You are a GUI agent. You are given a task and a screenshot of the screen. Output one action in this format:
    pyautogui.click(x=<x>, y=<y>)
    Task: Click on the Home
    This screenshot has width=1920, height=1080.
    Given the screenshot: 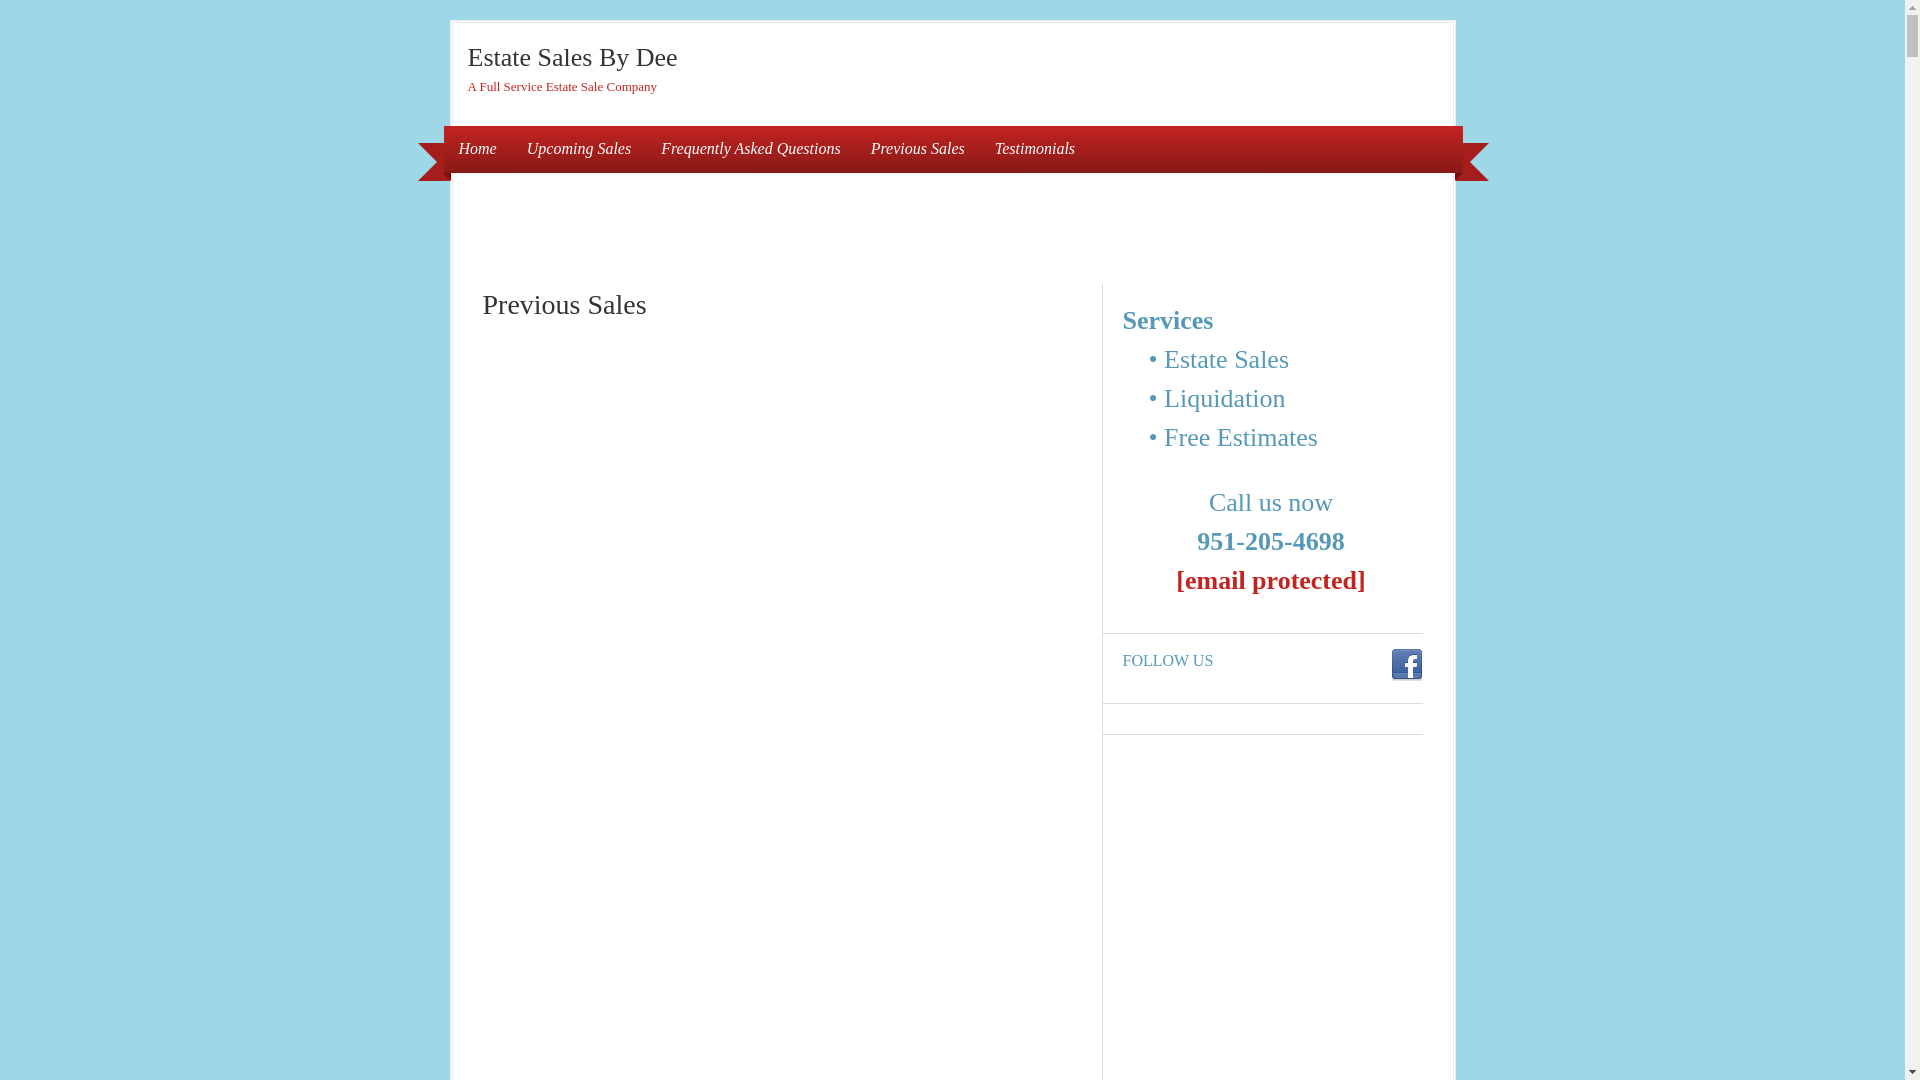 What is the action you would take?
    pyautogui.click(x=478, y=149)
    